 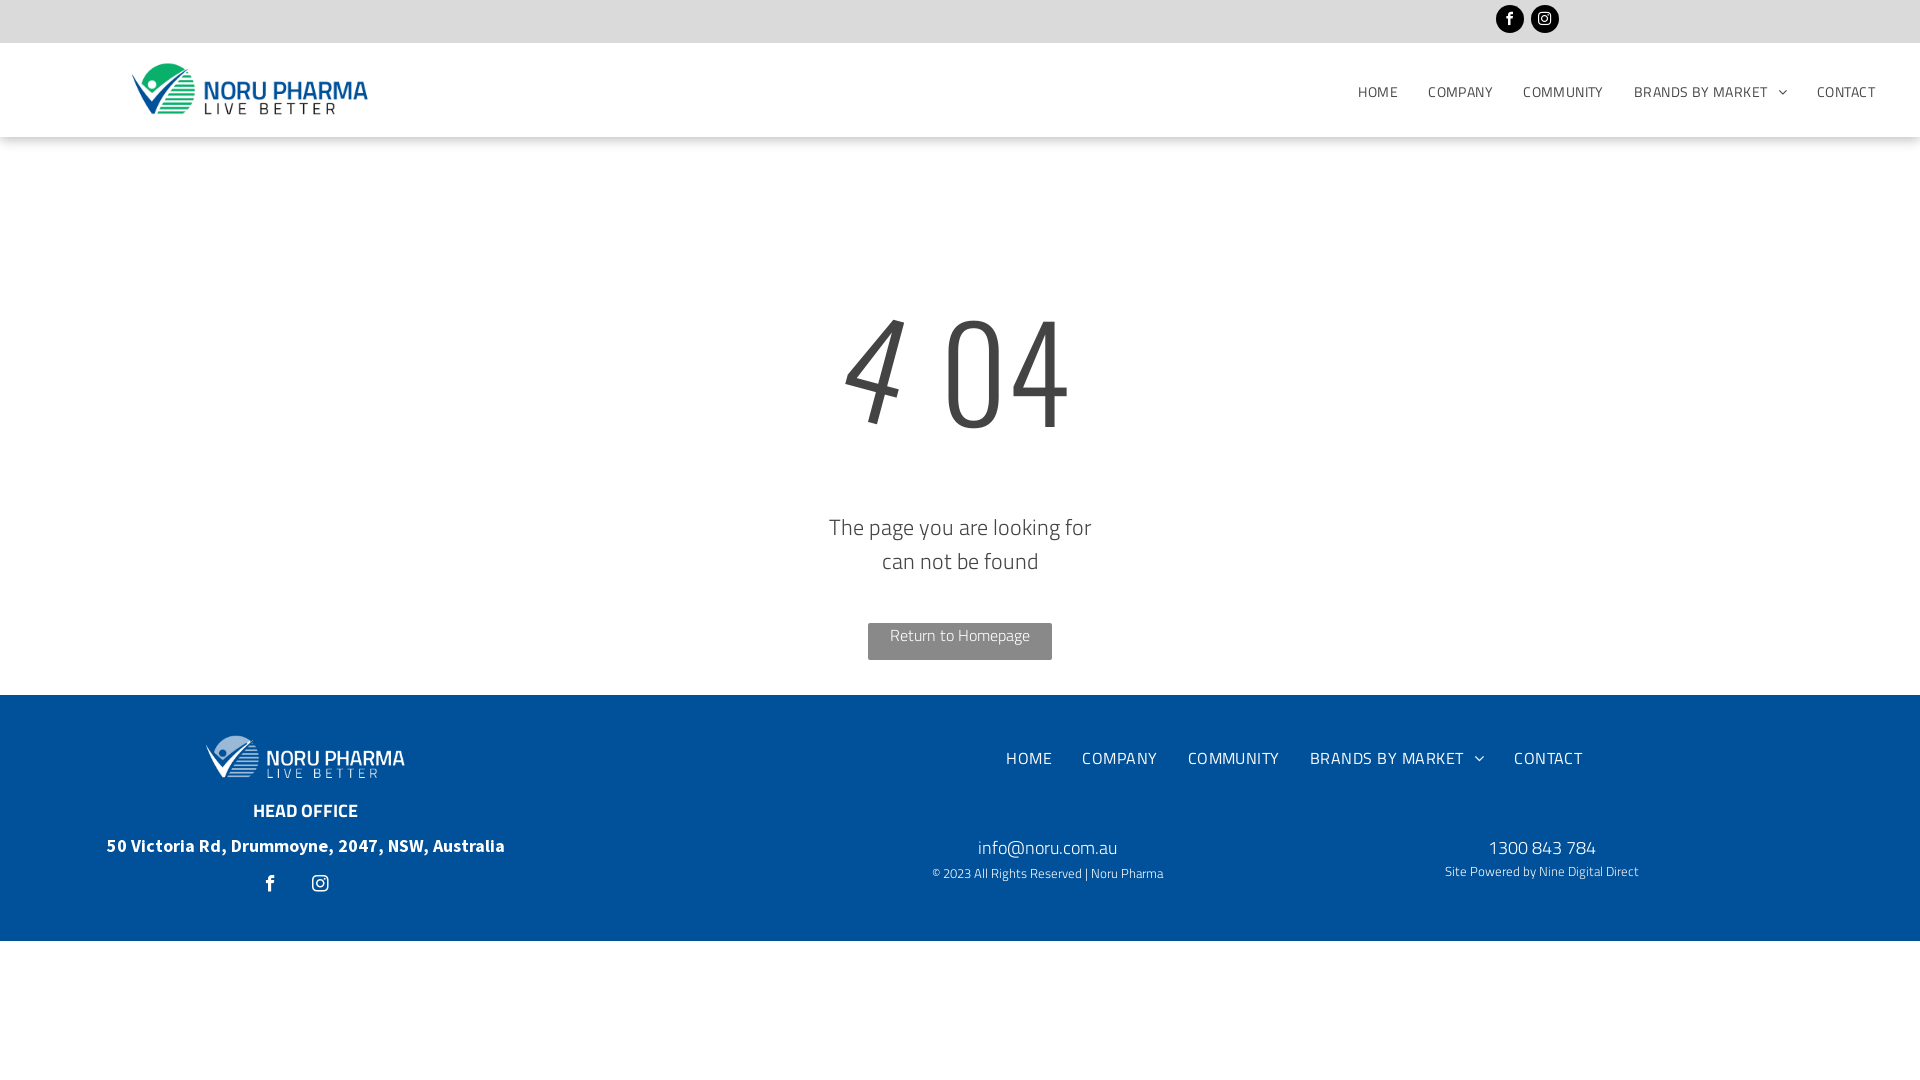 I want to click on COMMUNITY, so click(x=1564, y=92).